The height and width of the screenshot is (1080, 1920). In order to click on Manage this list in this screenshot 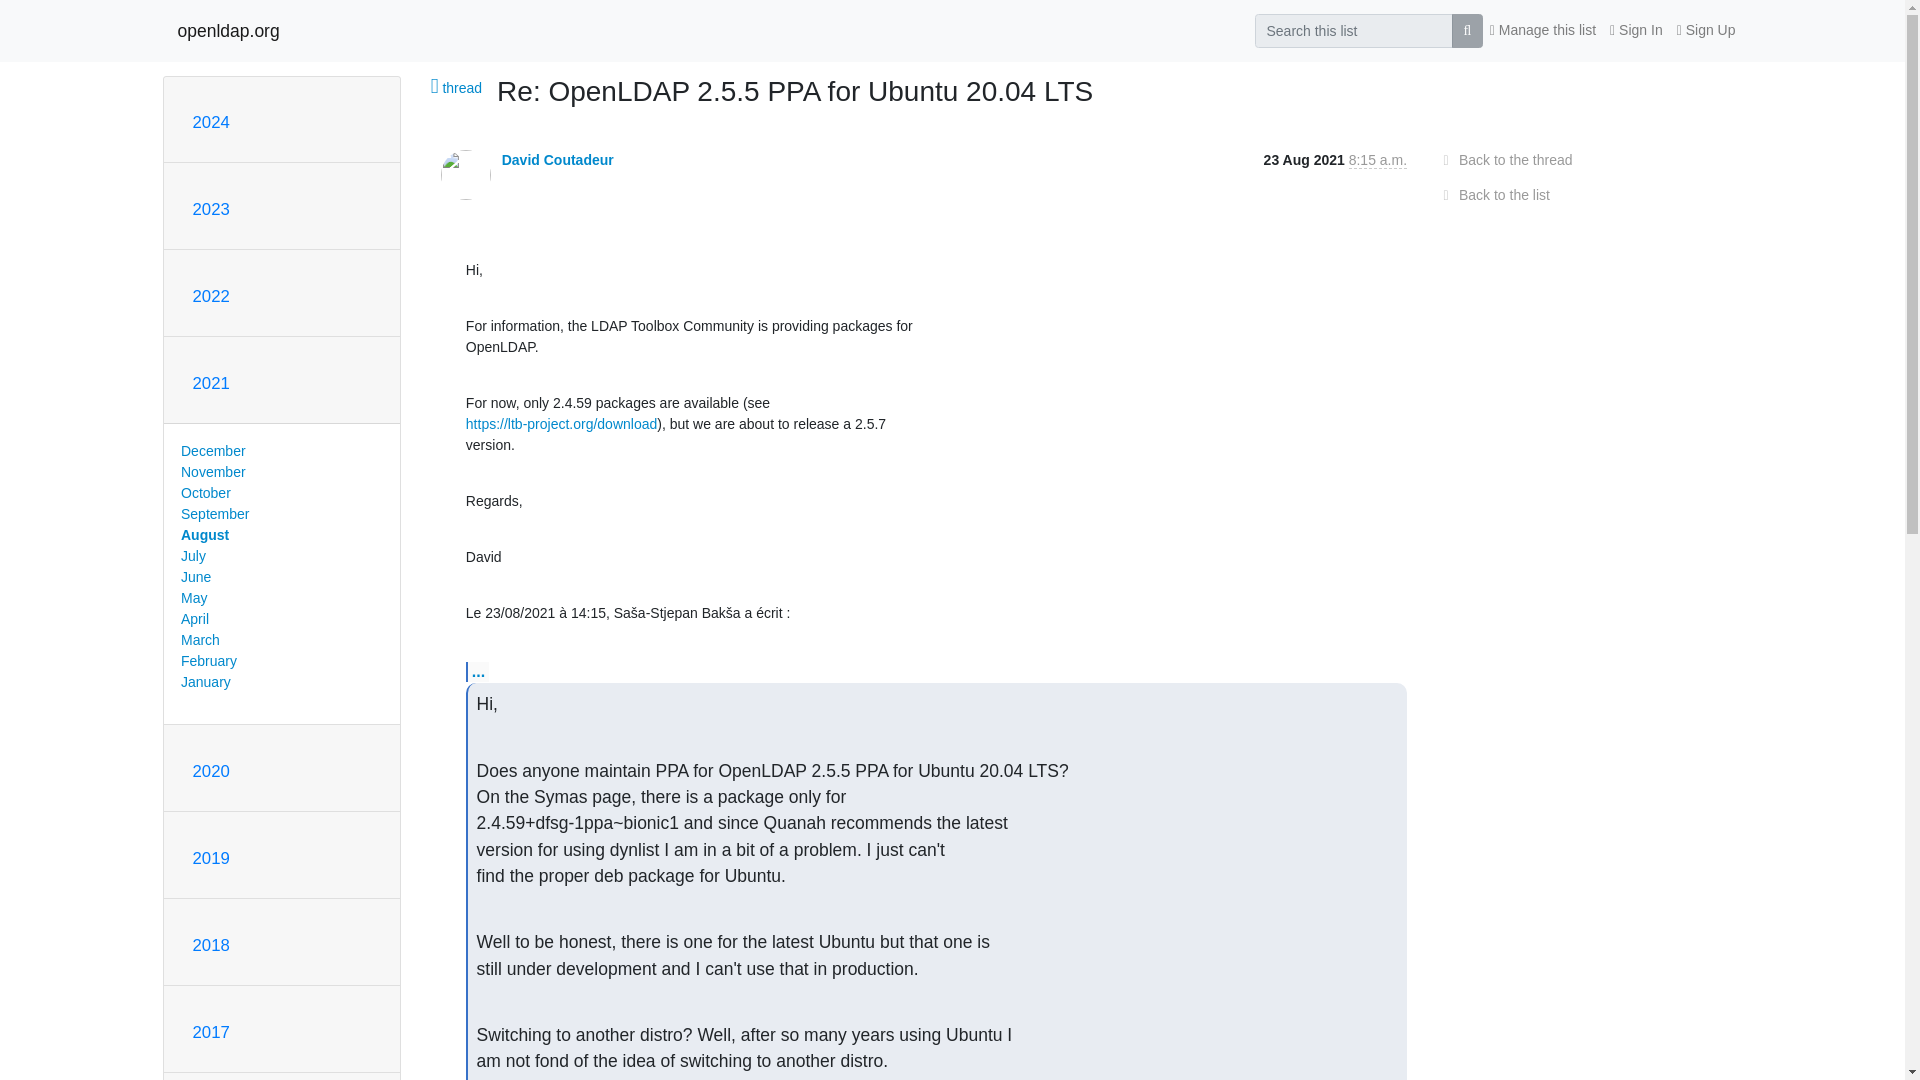, I will do `click(1542, 30)`.